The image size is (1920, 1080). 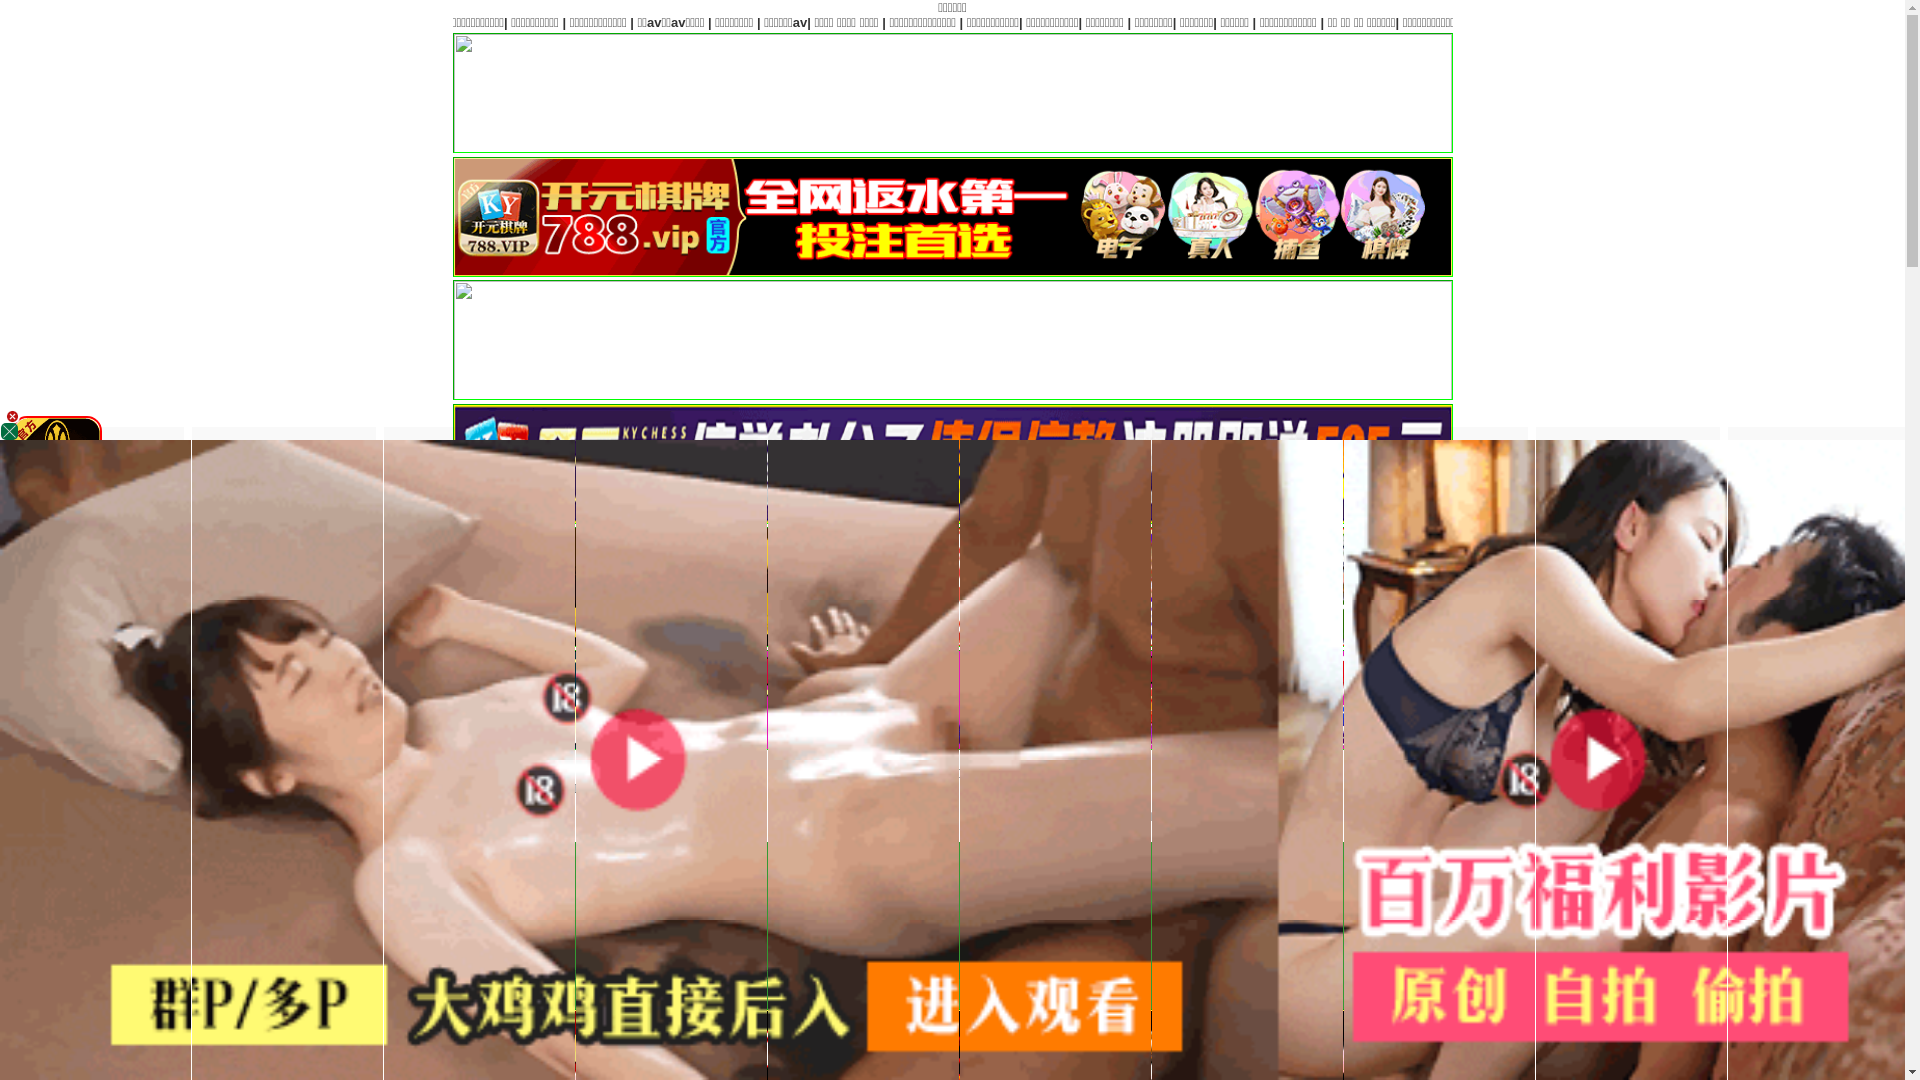 I want to click on |, so click(x=1491, y=22).